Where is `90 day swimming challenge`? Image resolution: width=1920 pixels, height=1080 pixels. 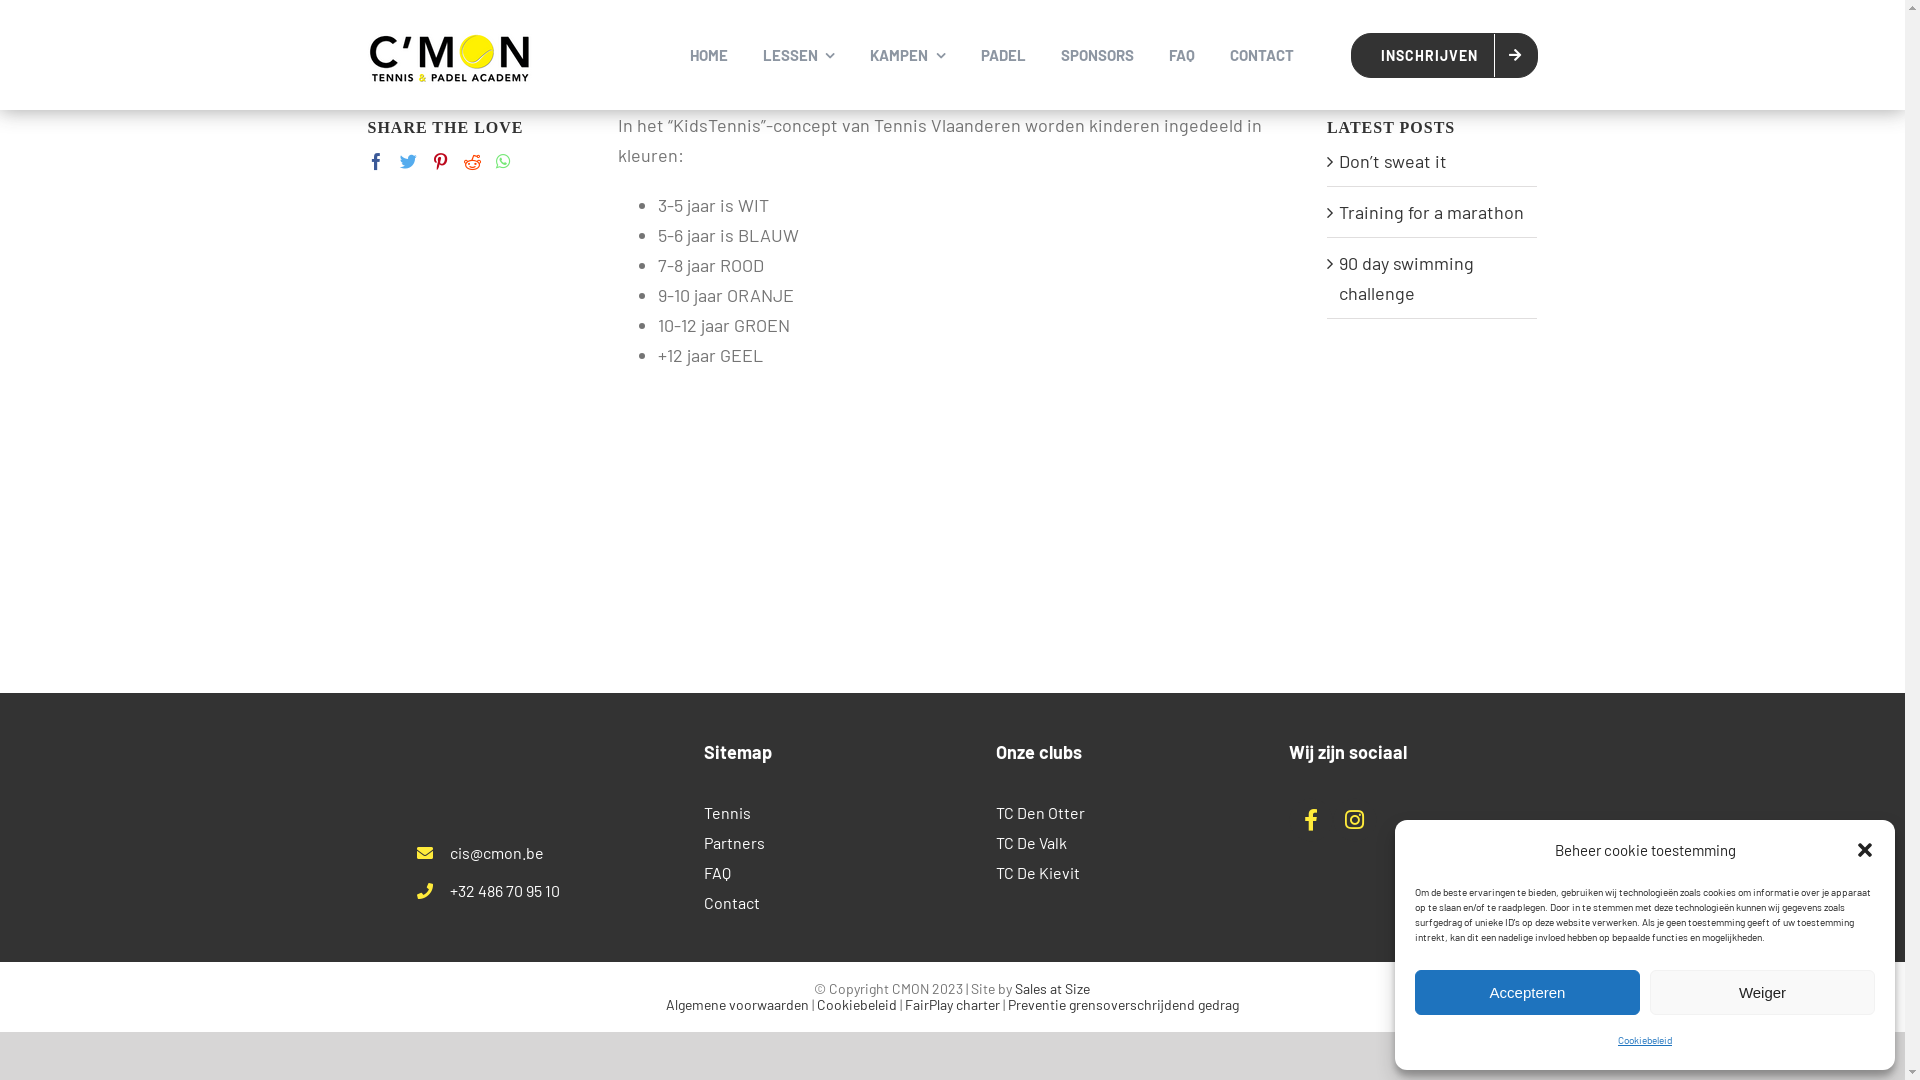 90 day swimming challenge is located at coordinates (1406, 278).